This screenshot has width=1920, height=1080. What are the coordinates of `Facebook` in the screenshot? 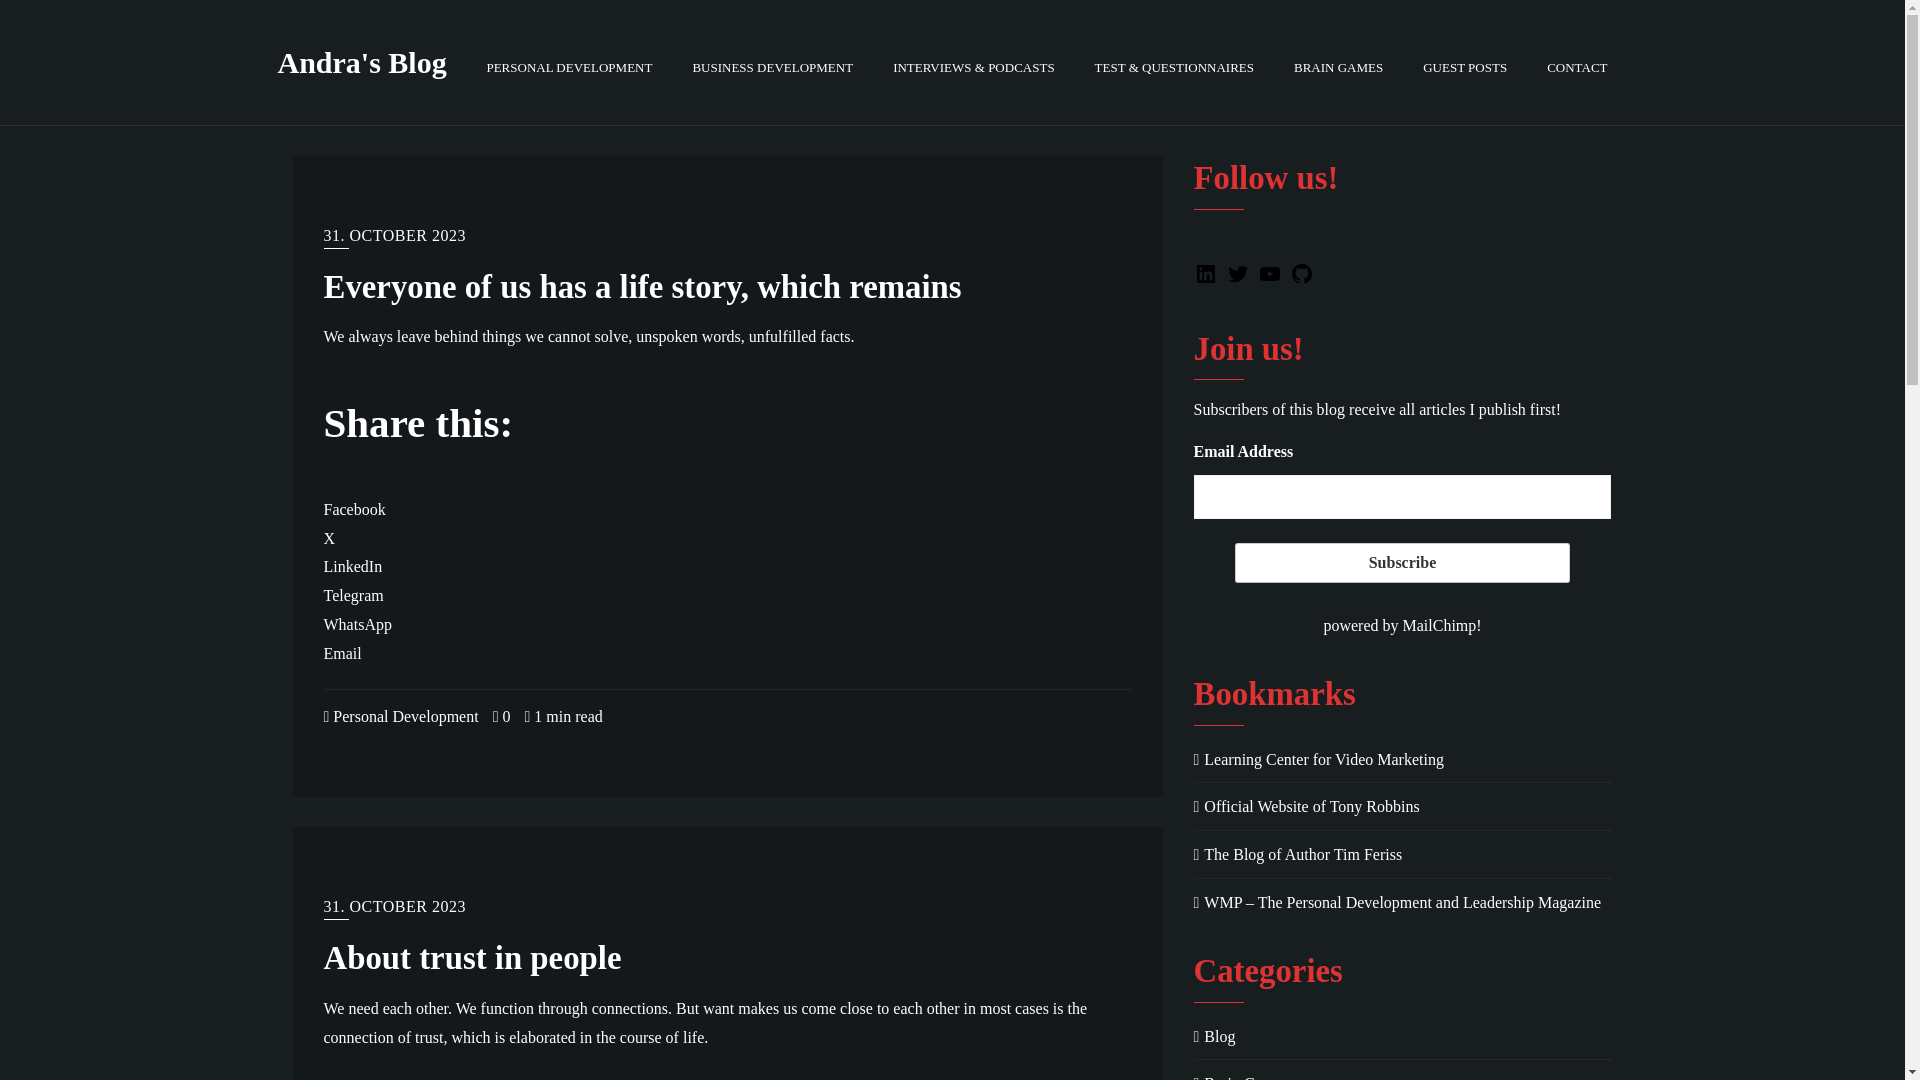 It's located at (354, 510).